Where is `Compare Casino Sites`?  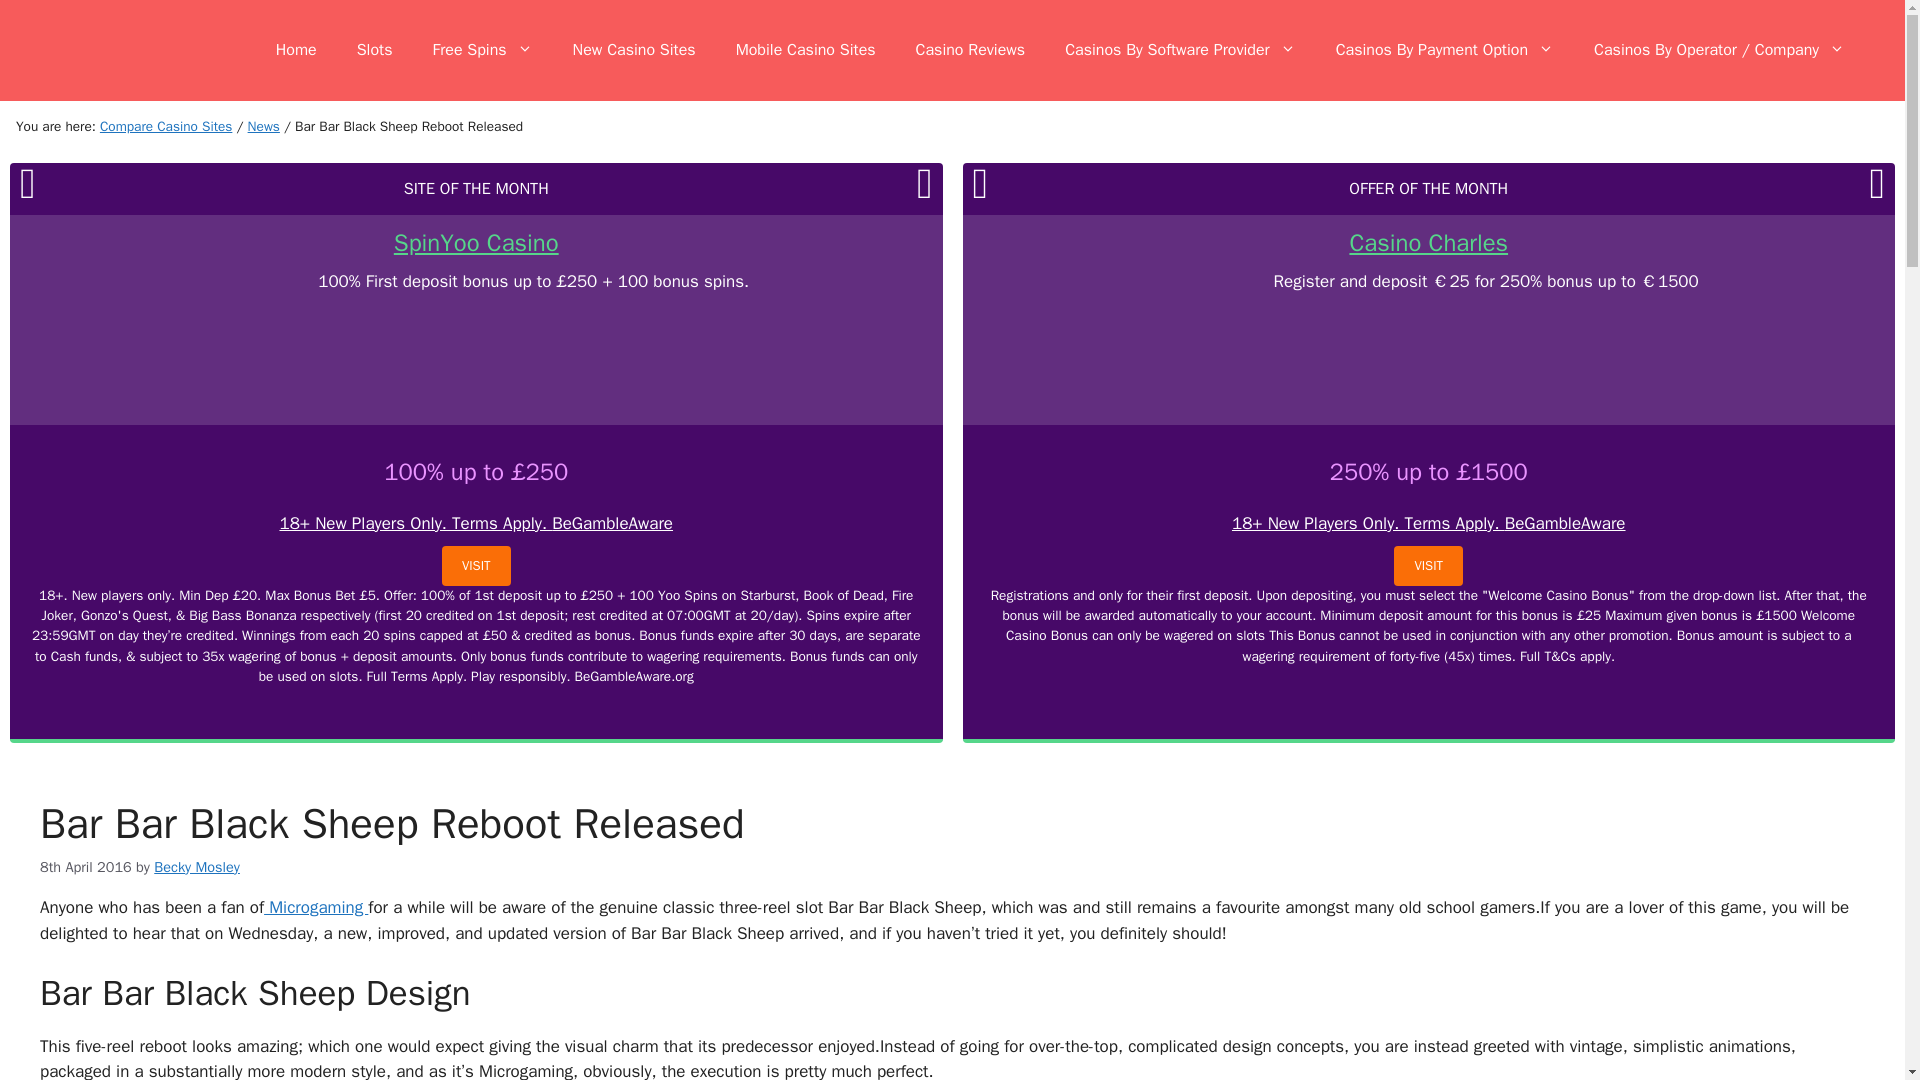 Compare Casino Sites is located at coordinates (166, 126).